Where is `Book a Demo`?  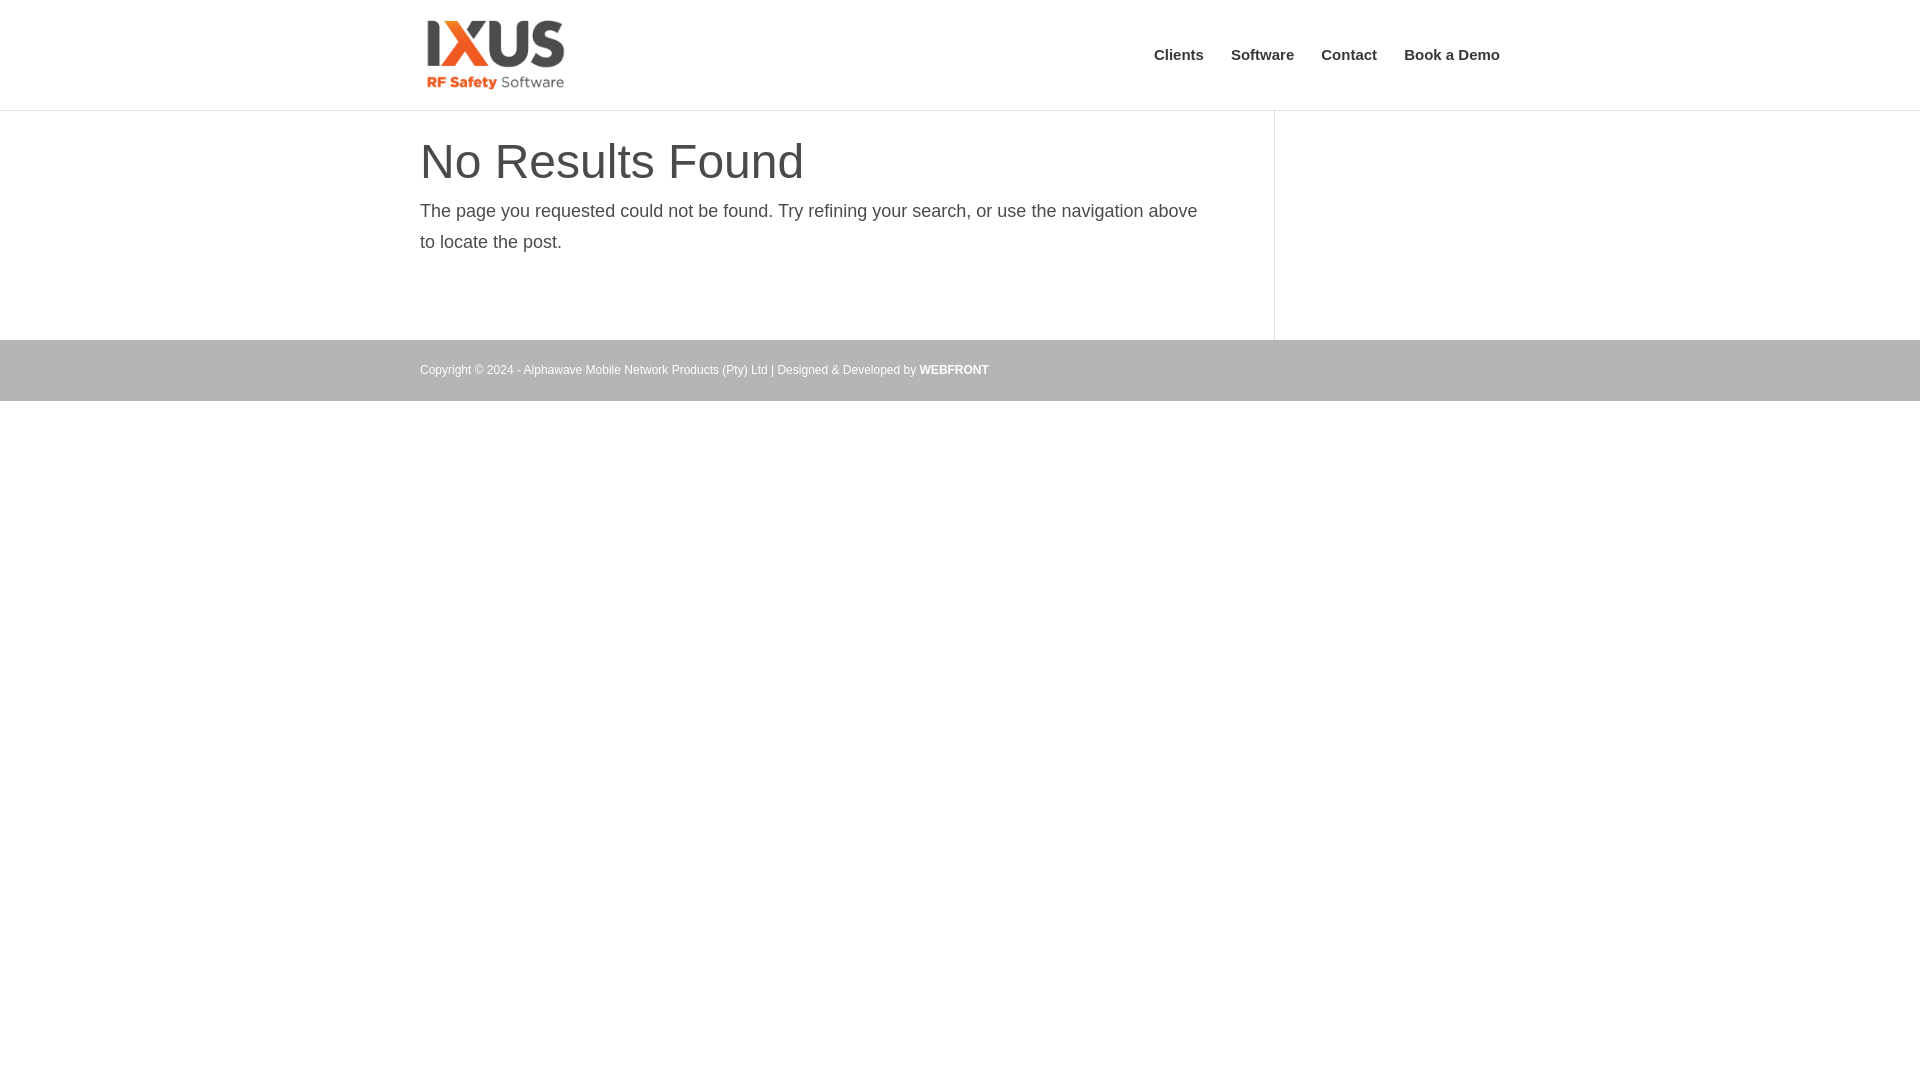 Book a Demo is located at coordinates (1451, 78).